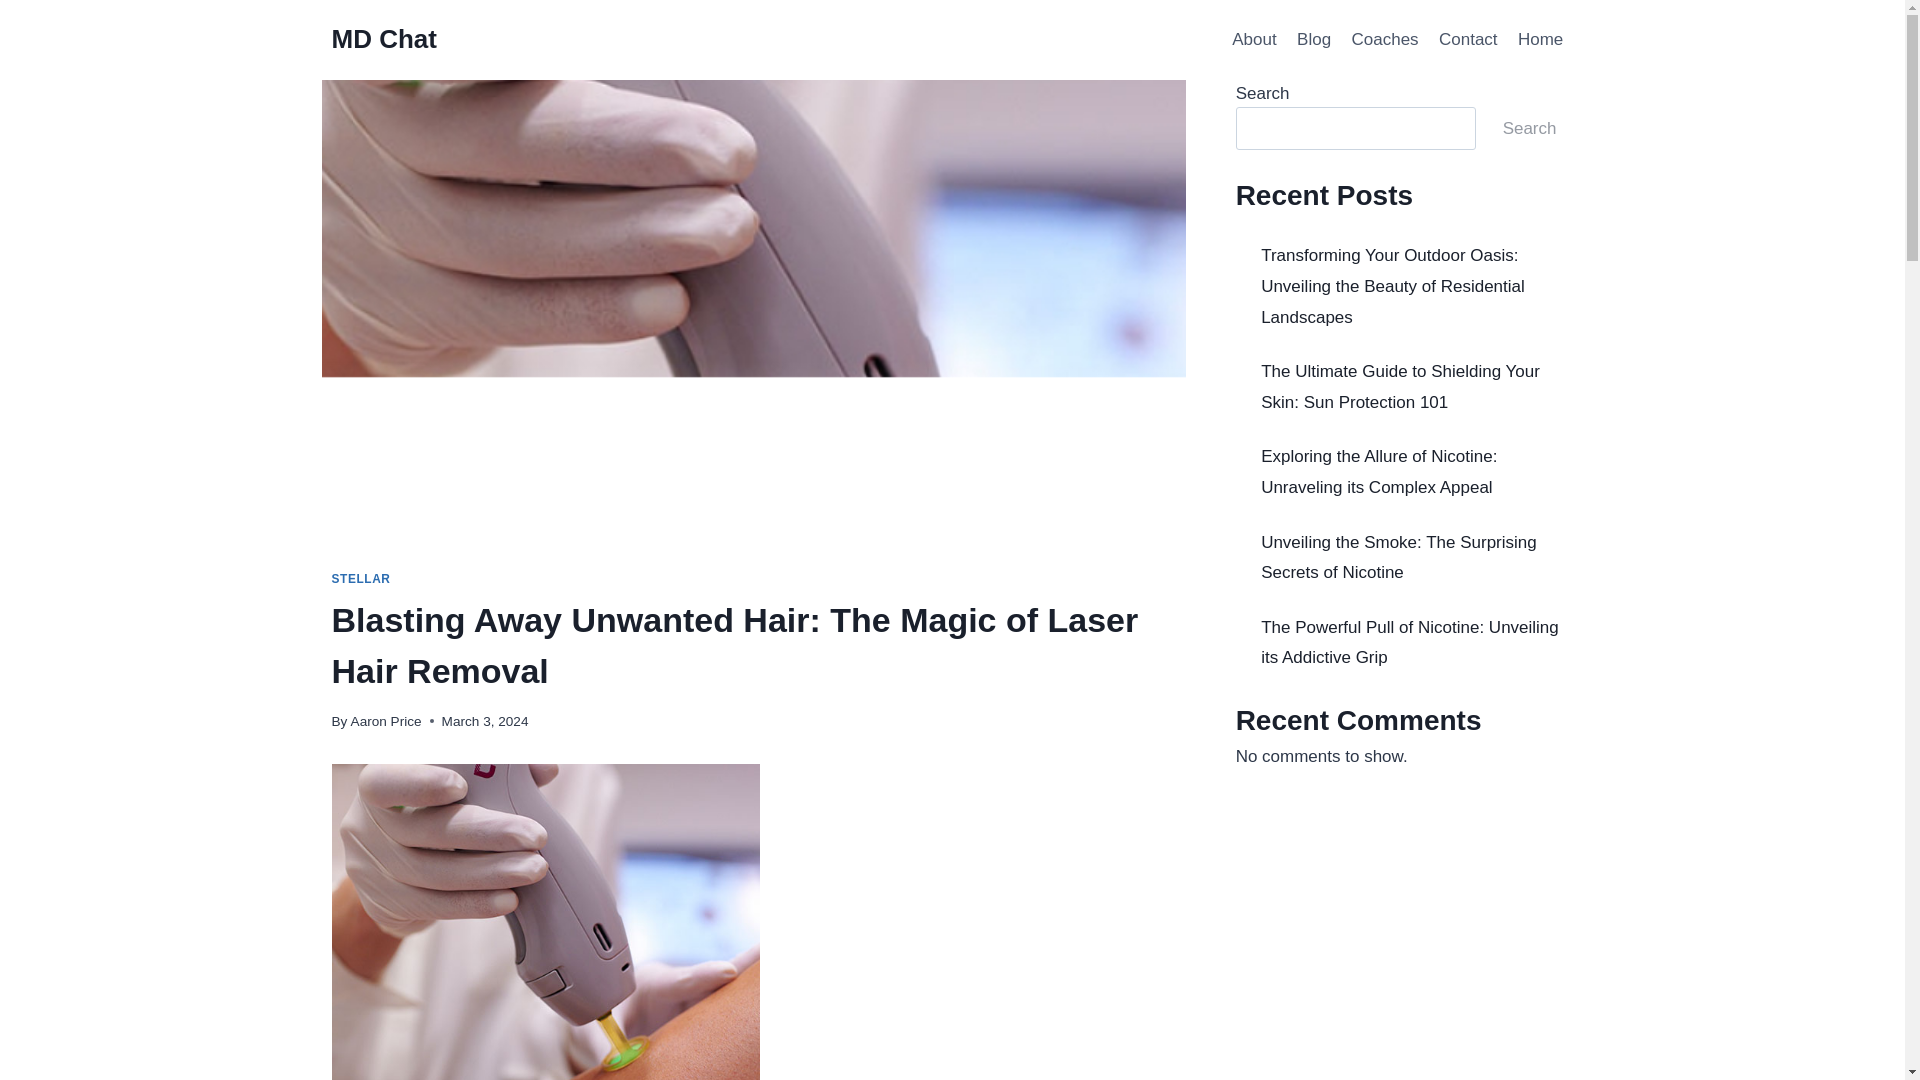 The height and width of the screenshot is (1080, 1920). Describe the element at coordinates (1540, 40) in the screenshot. I see `Home` at that location.